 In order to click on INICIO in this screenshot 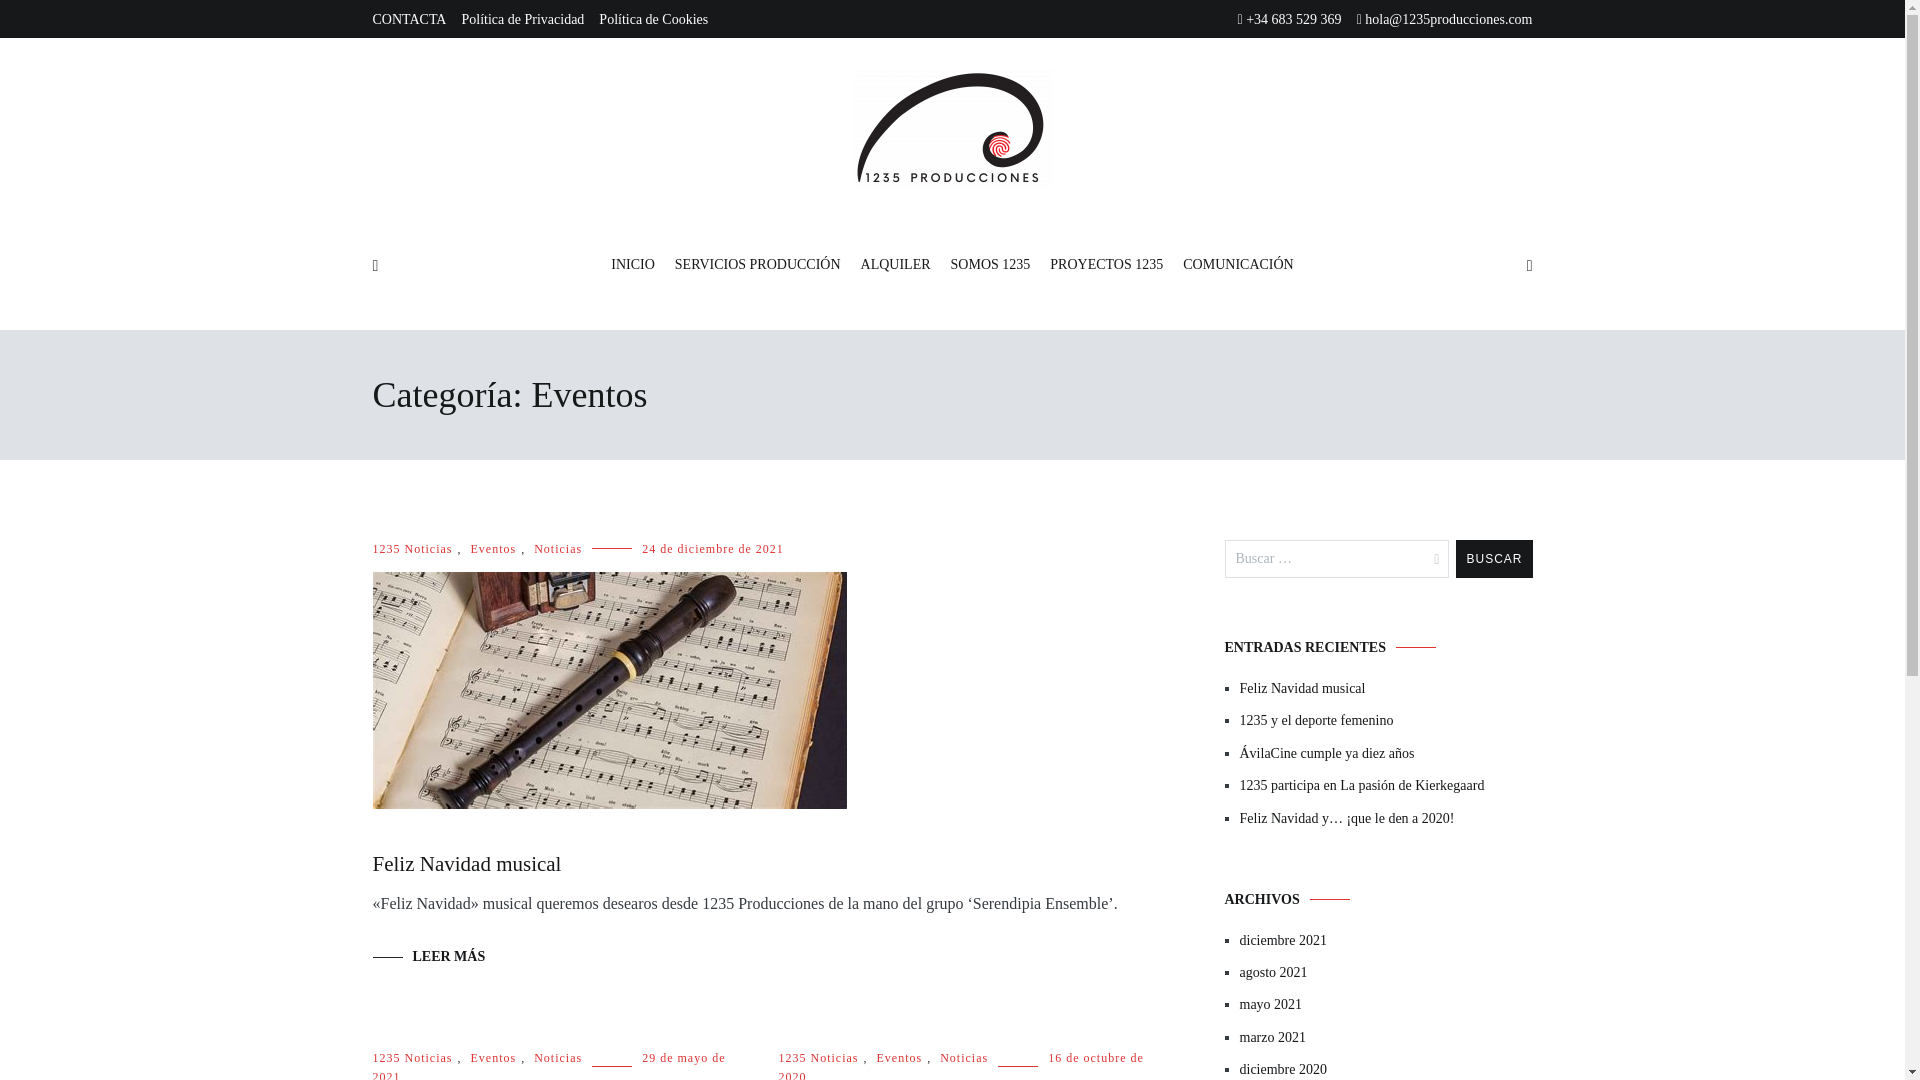, I will do `click(633, 266)`.